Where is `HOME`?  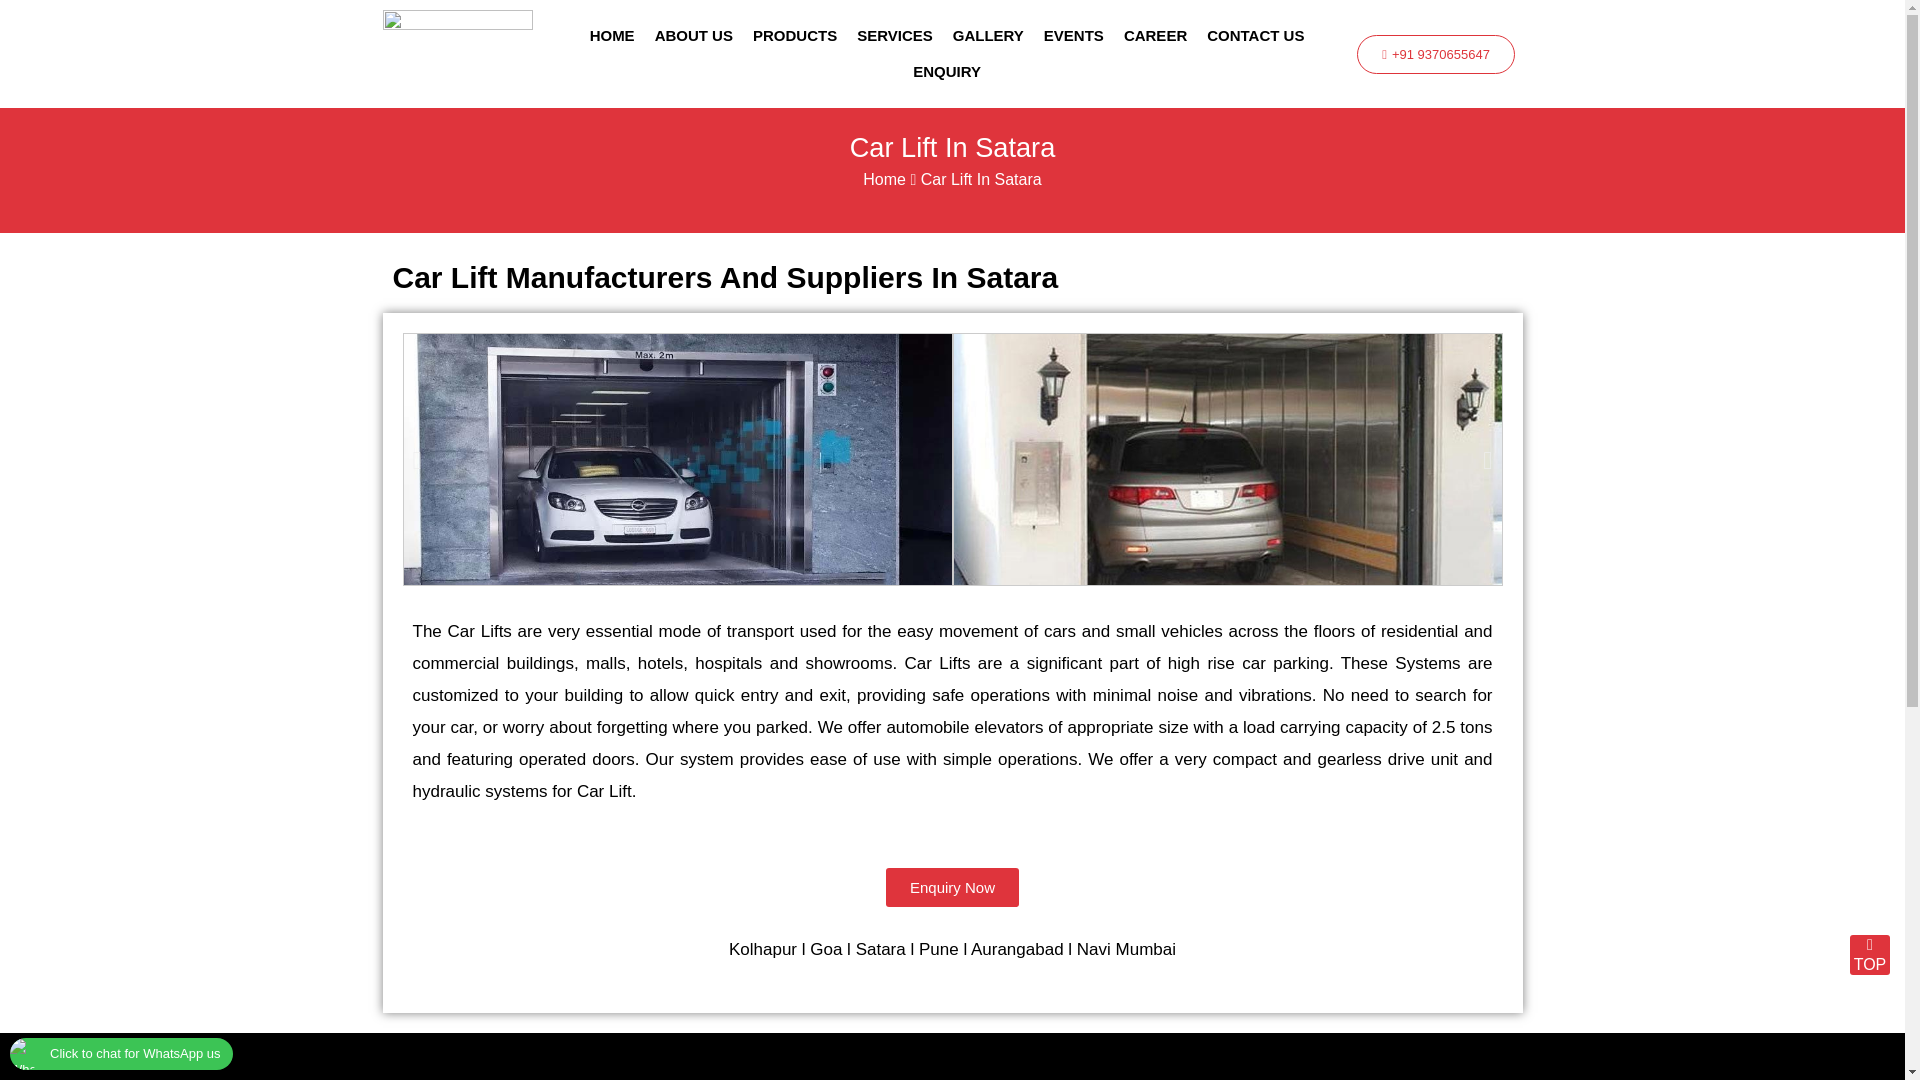
HOME is located at coordinates (612, 36).